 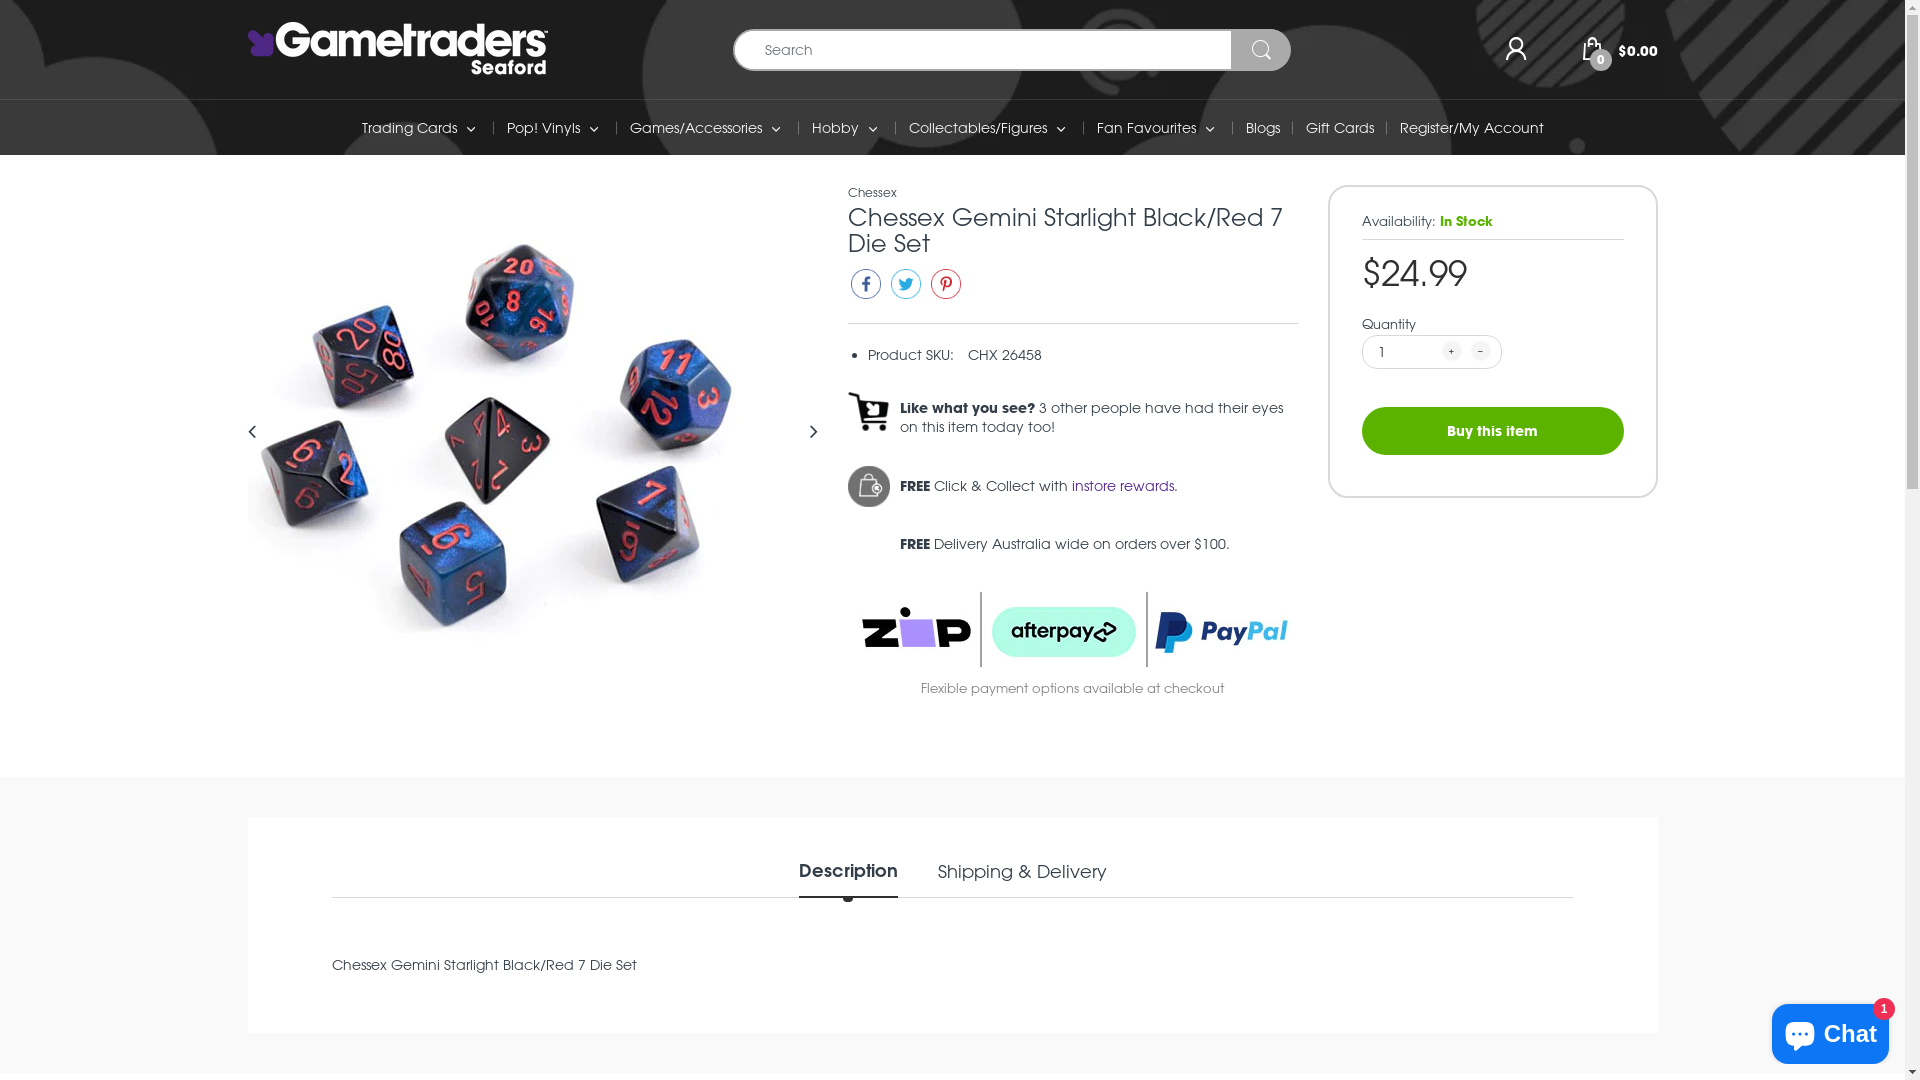 What do you see at coordinates (1123, 486) in the screenshot?
I see `instore rewards` at bounding box center [1123, 486].